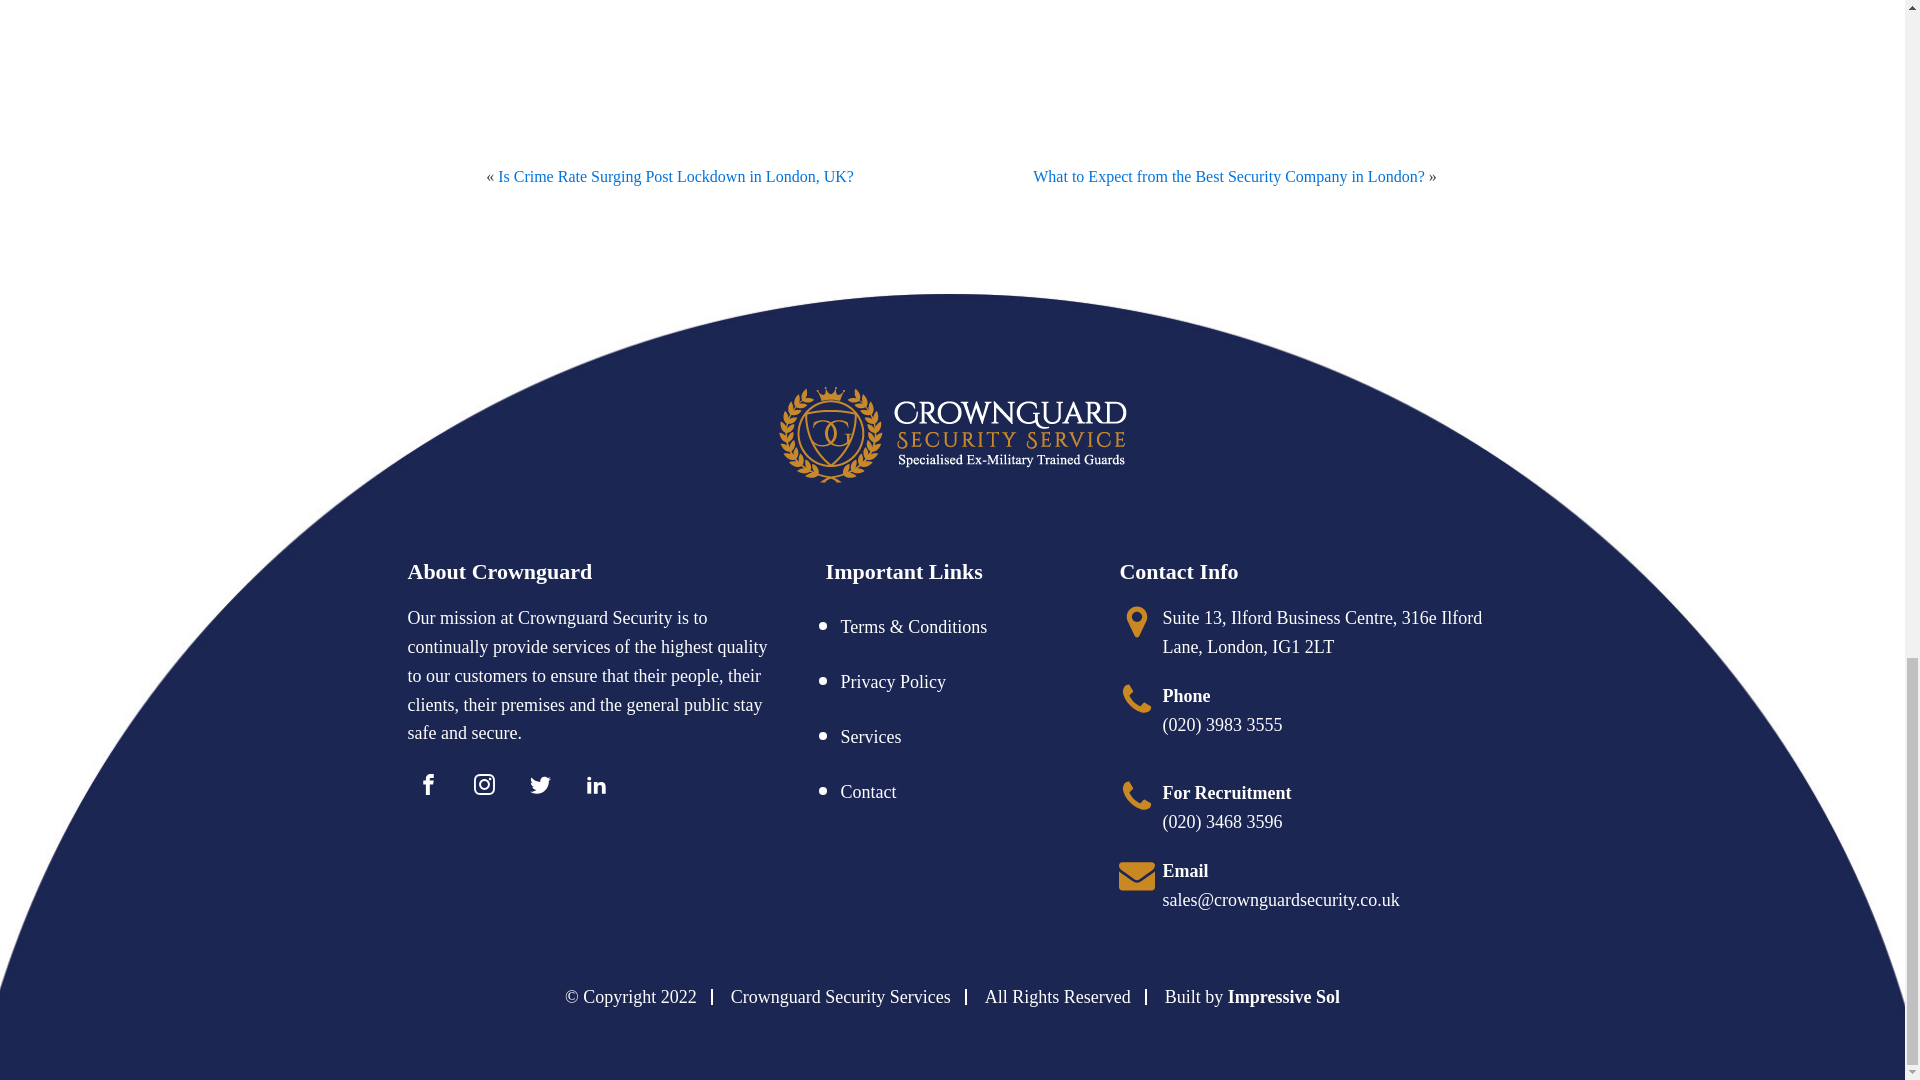 The image size is (1920, 1080). I want to click on What to Expect from the Best Security Company in London?, so click(1228, 176).